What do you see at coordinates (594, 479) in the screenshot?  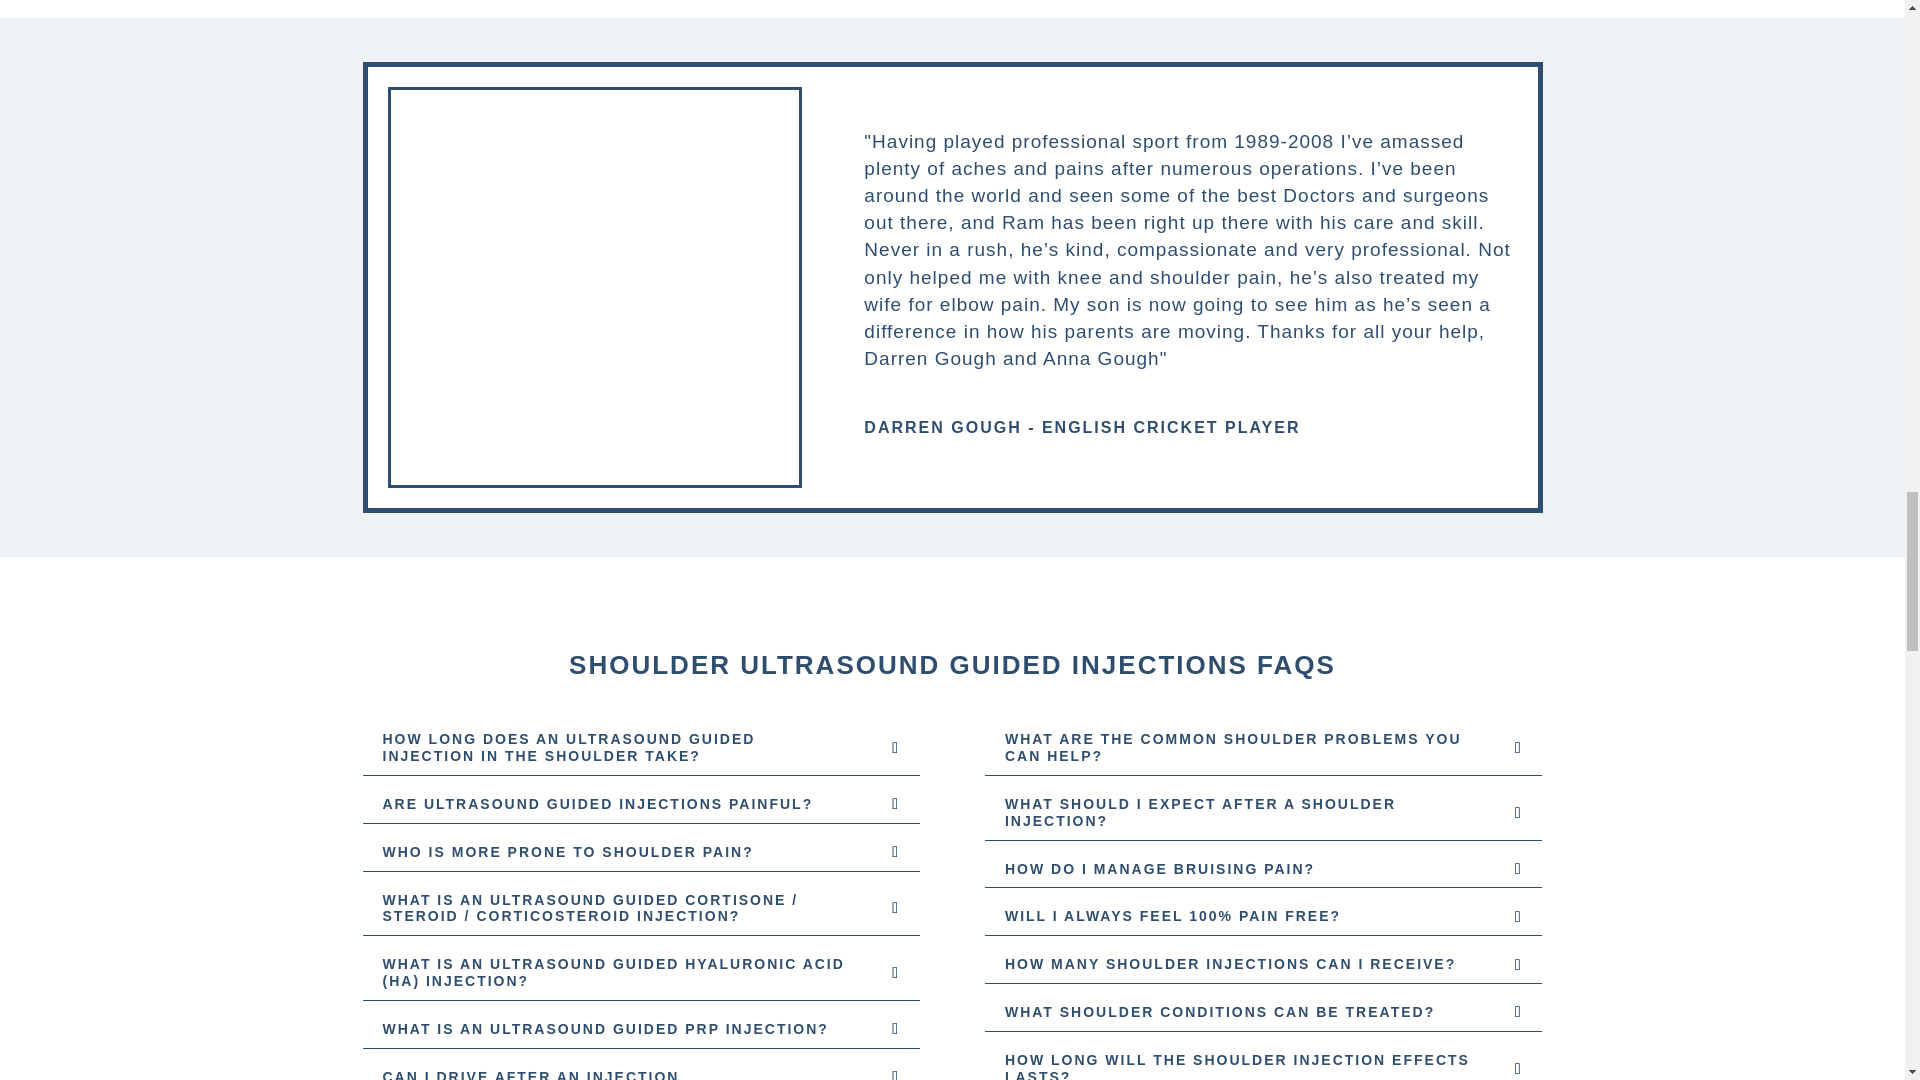 I see `Darren Gough Cricketer` at bounding box center [594, 479].